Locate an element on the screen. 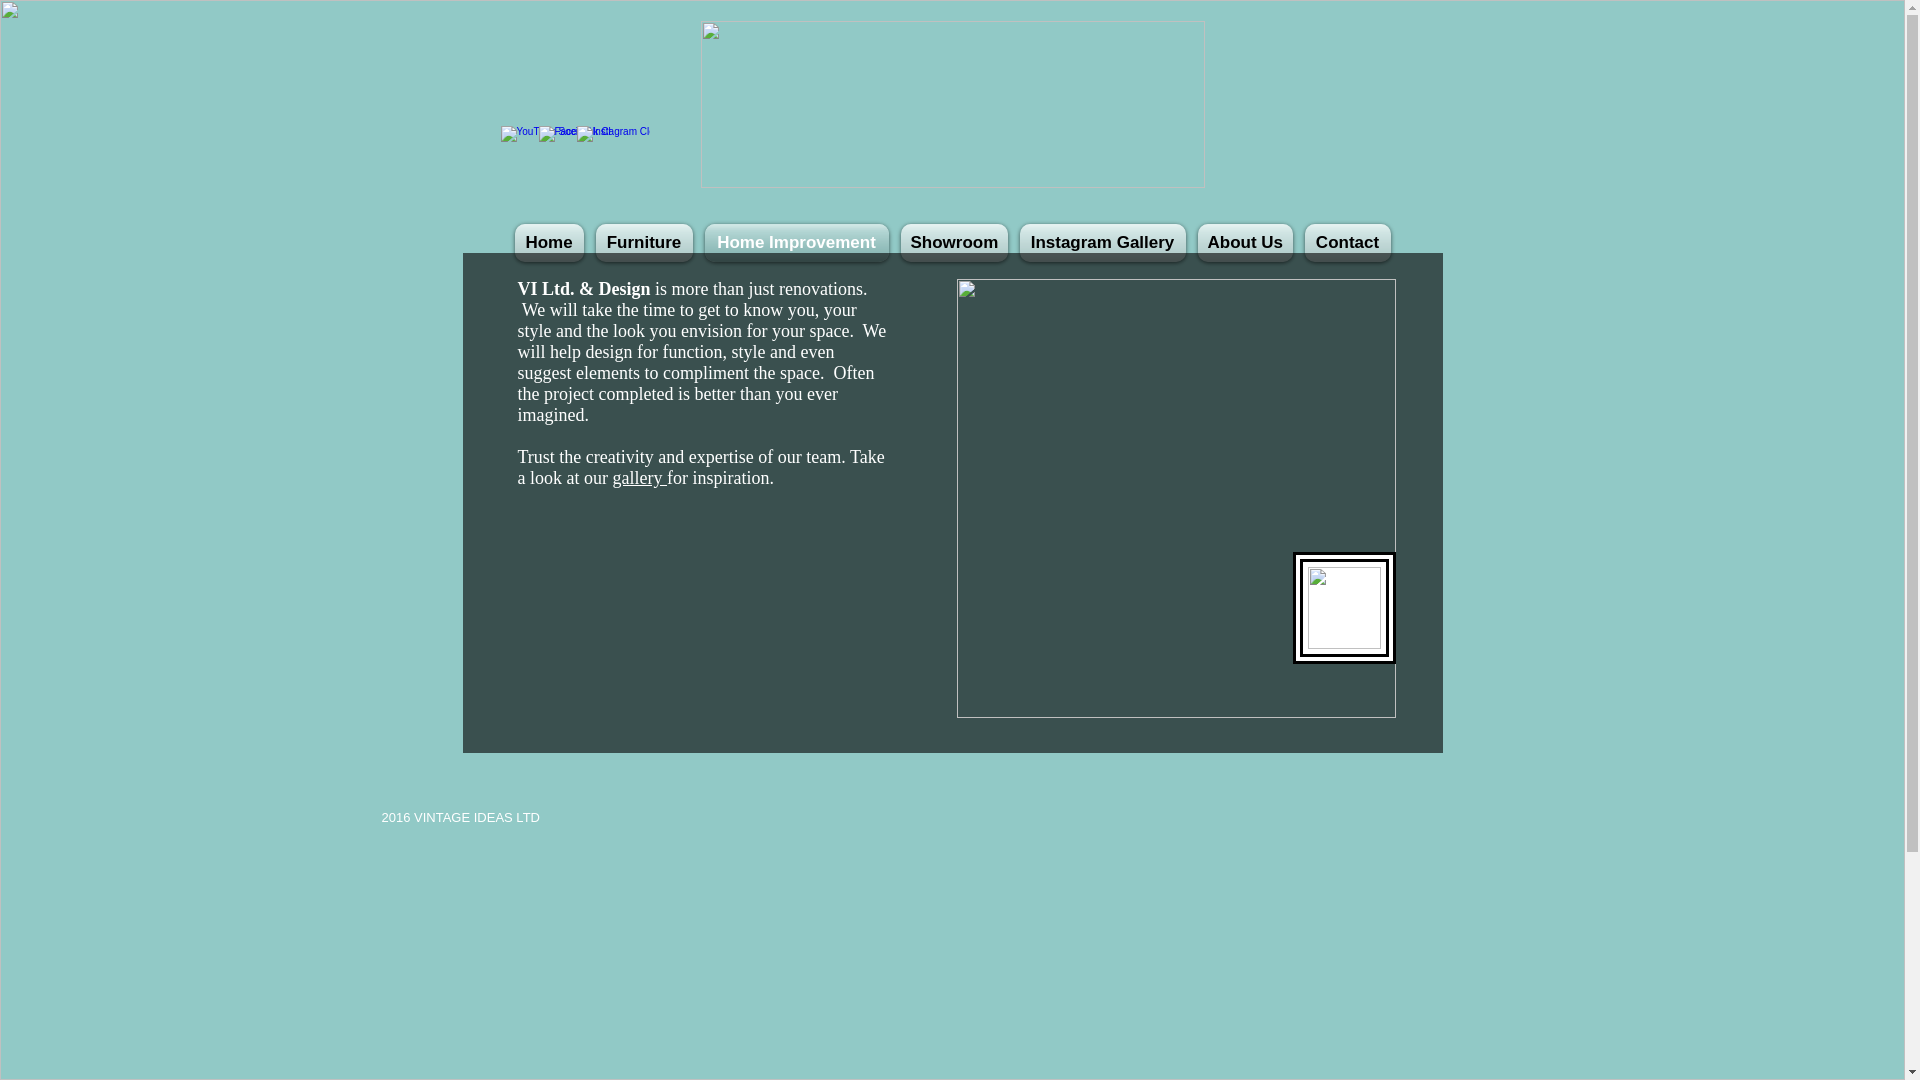 Image resolution: width=1920 pixels, height=1080 pixels. Instagram Gallery is located at coordinates (1102, 242).